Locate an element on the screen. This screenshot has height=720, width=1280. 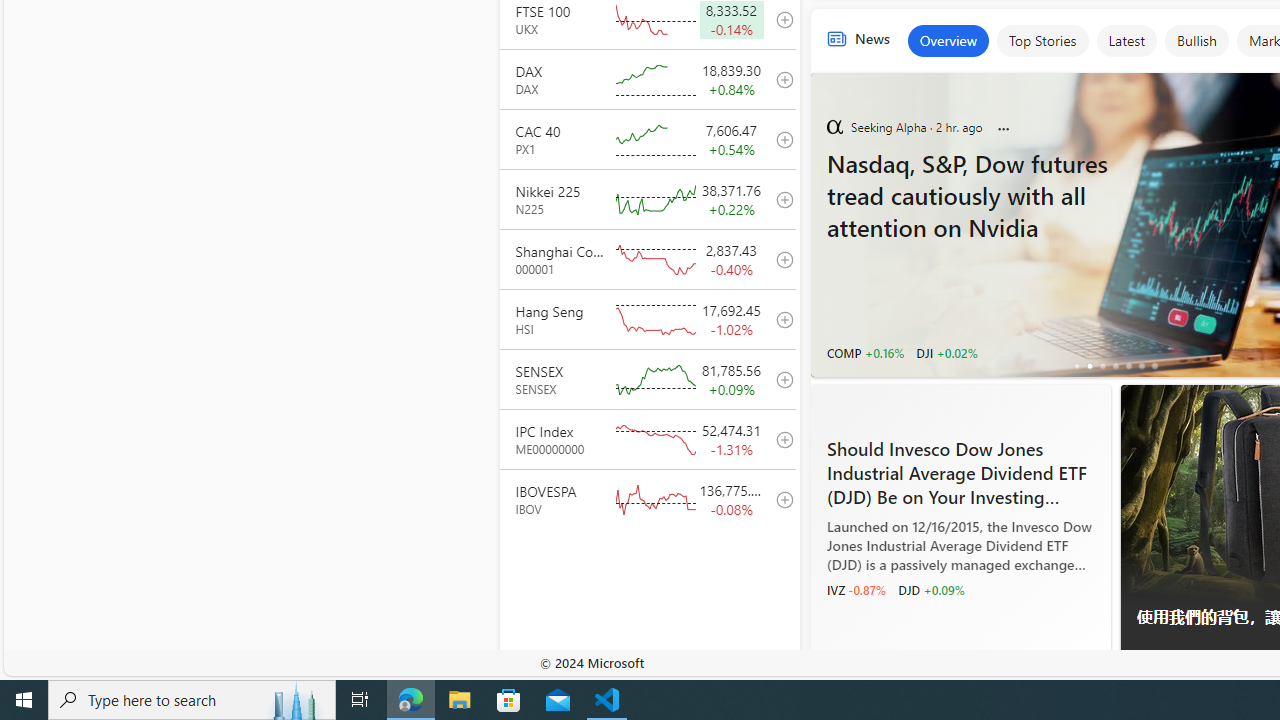
Overview is located at coordinates (948, 40).